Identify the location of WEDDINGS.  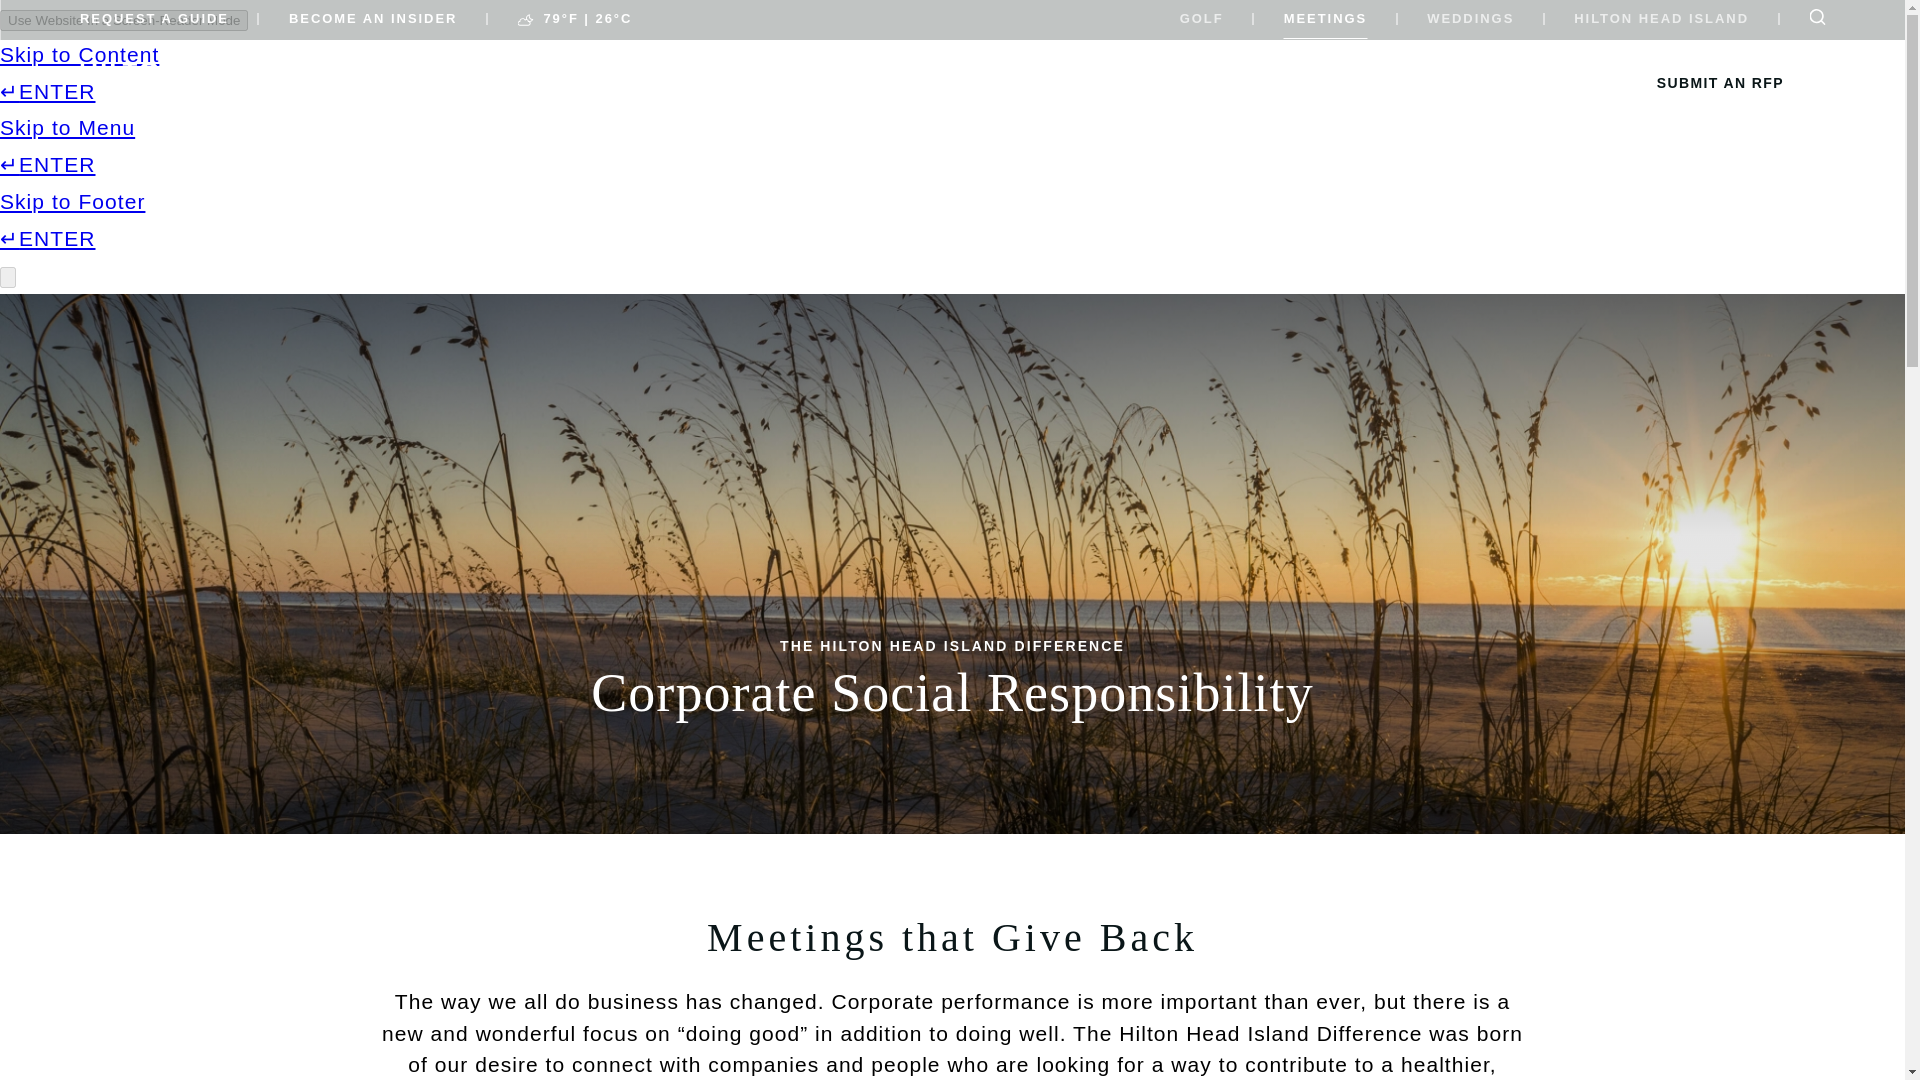
(1470, 20).